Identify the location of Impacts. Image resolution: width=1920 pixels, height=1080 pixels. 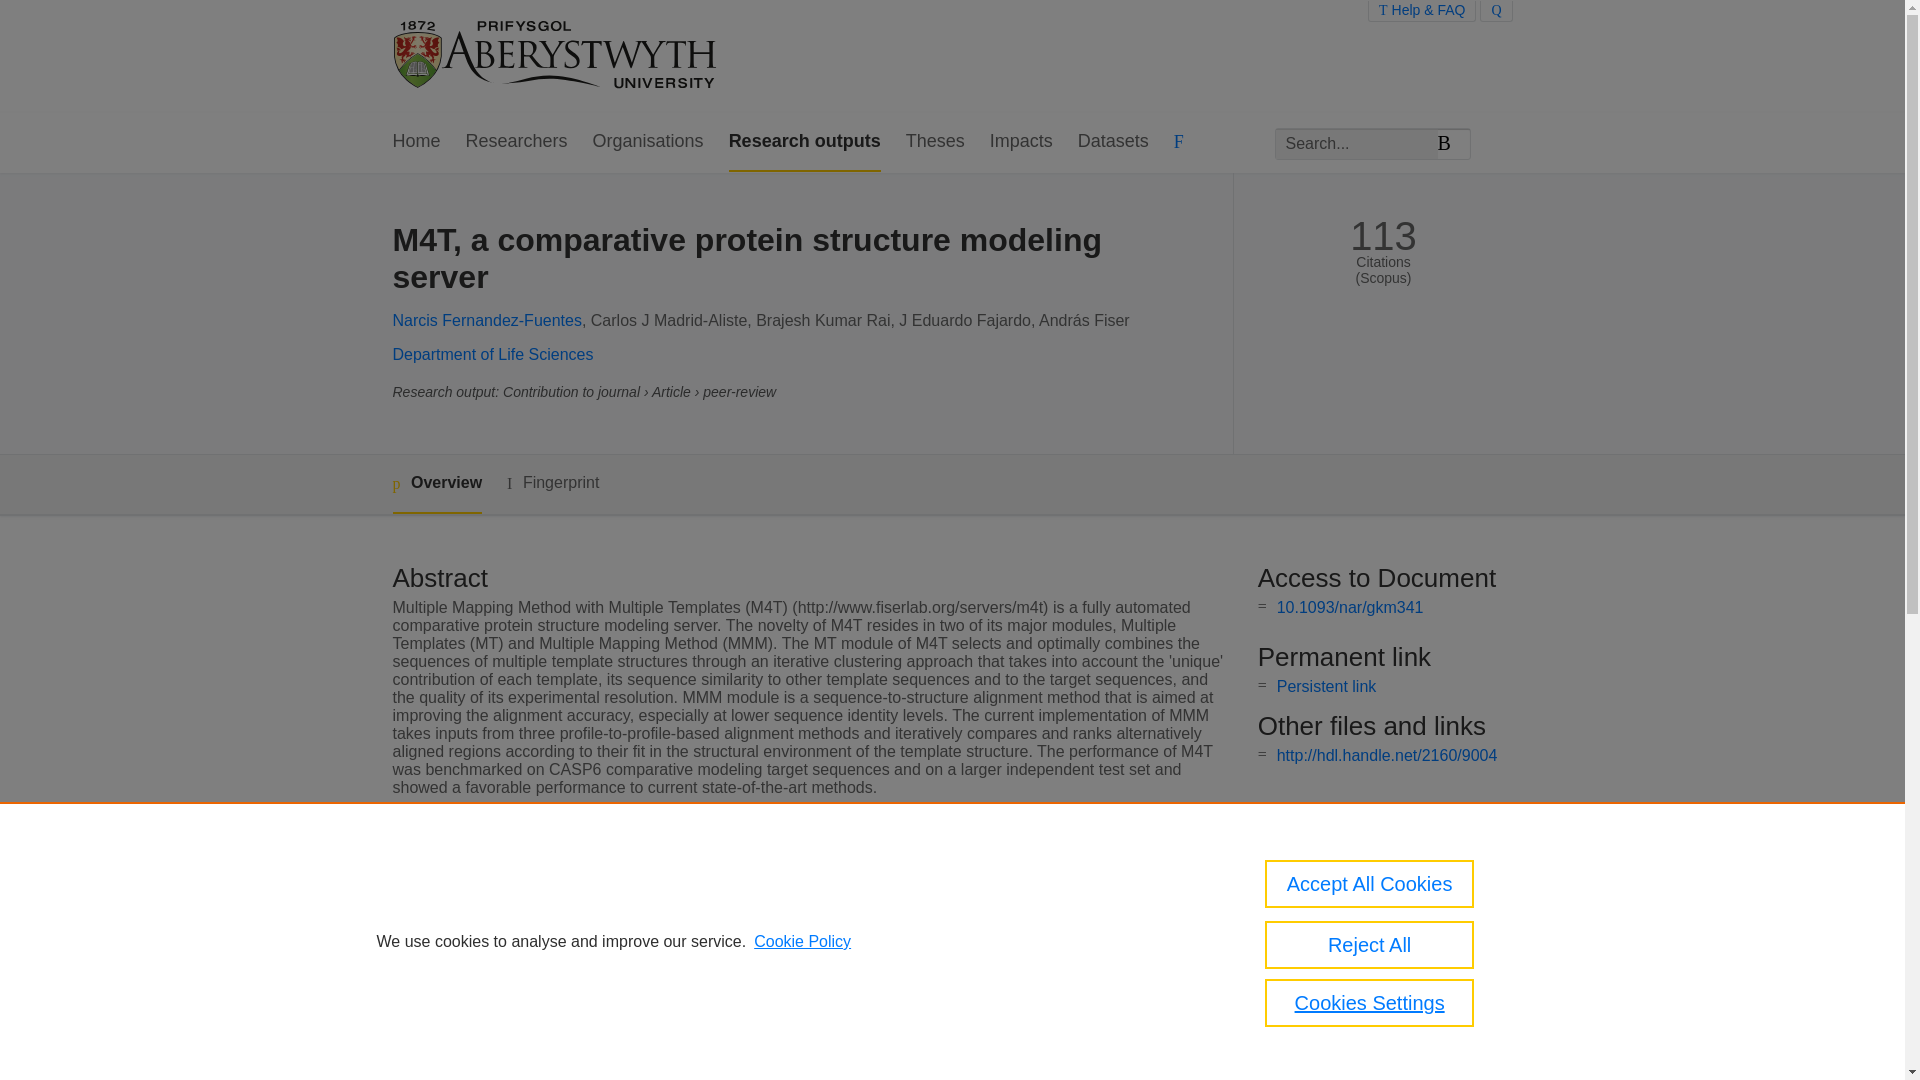
(1021, 142).